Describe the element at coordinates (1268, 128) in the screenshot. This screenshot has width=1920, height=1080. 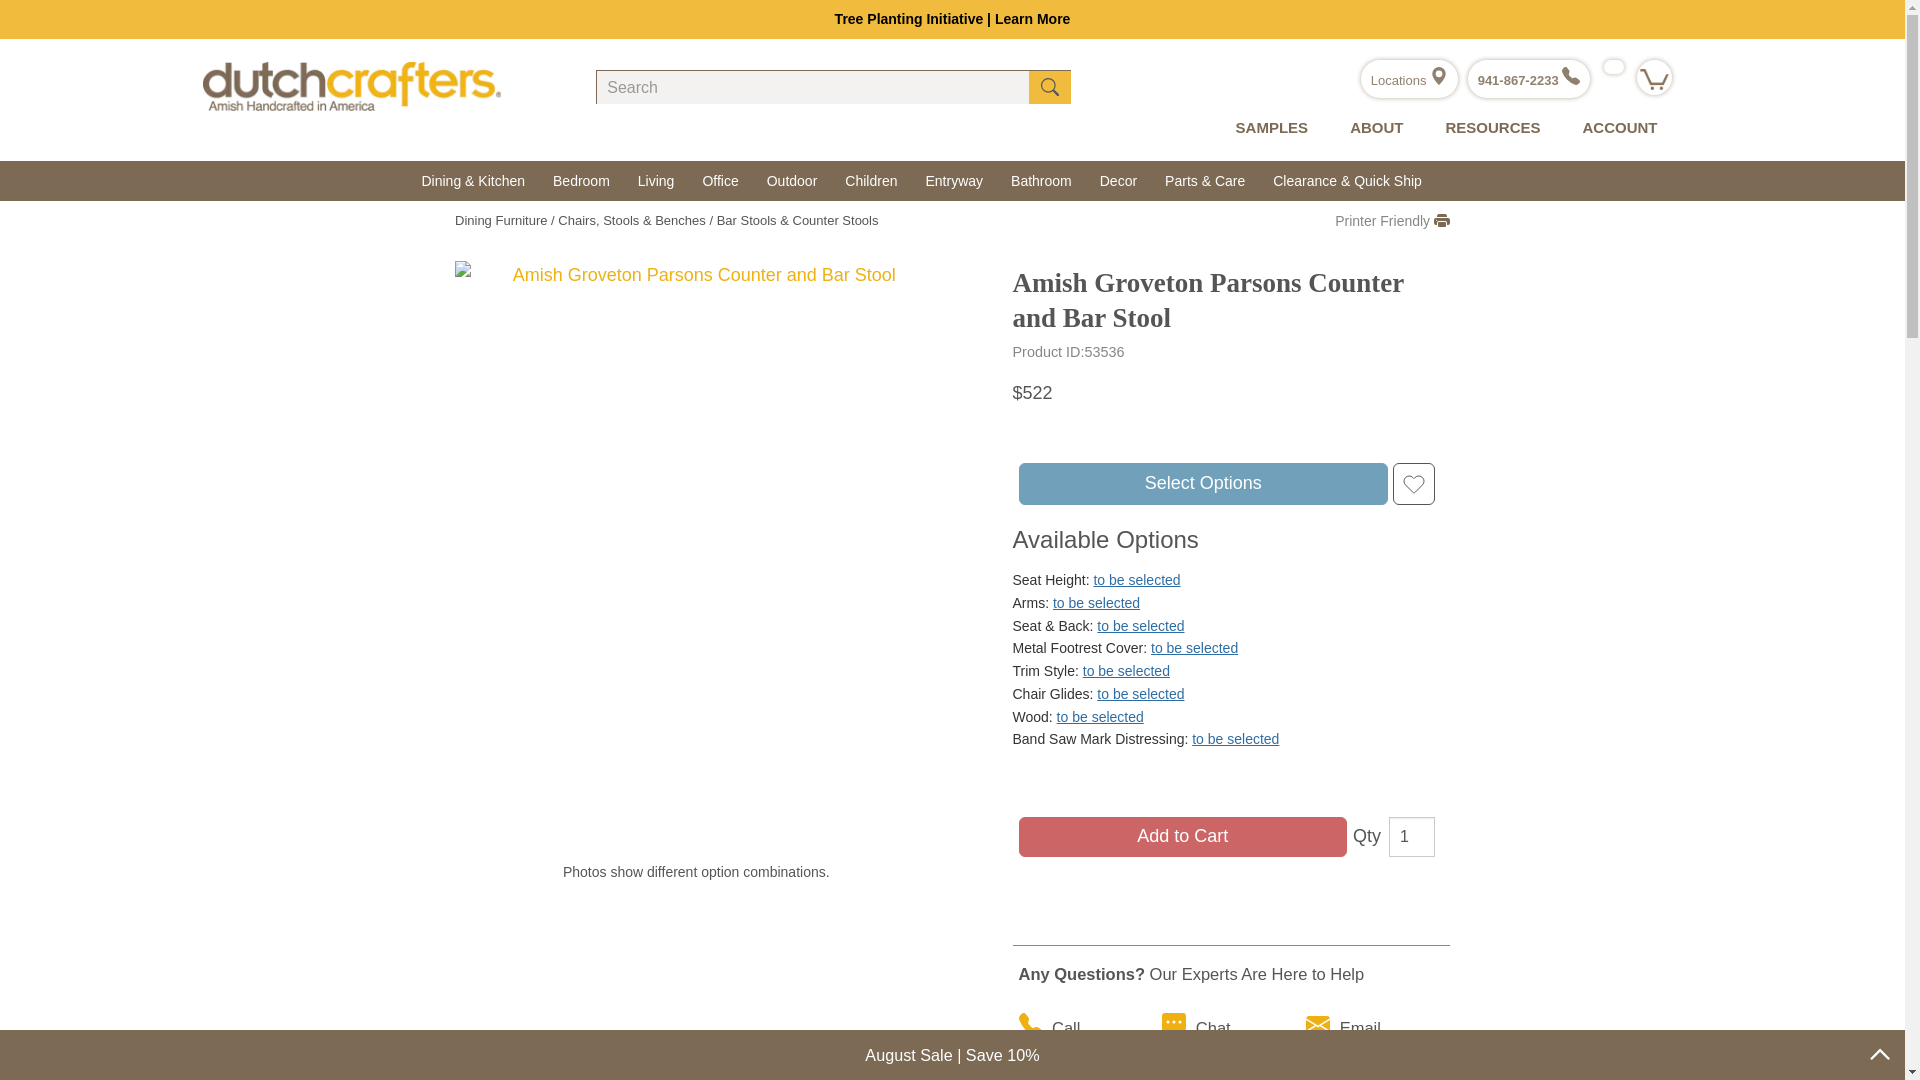
I see `SAMPLES` at that location.